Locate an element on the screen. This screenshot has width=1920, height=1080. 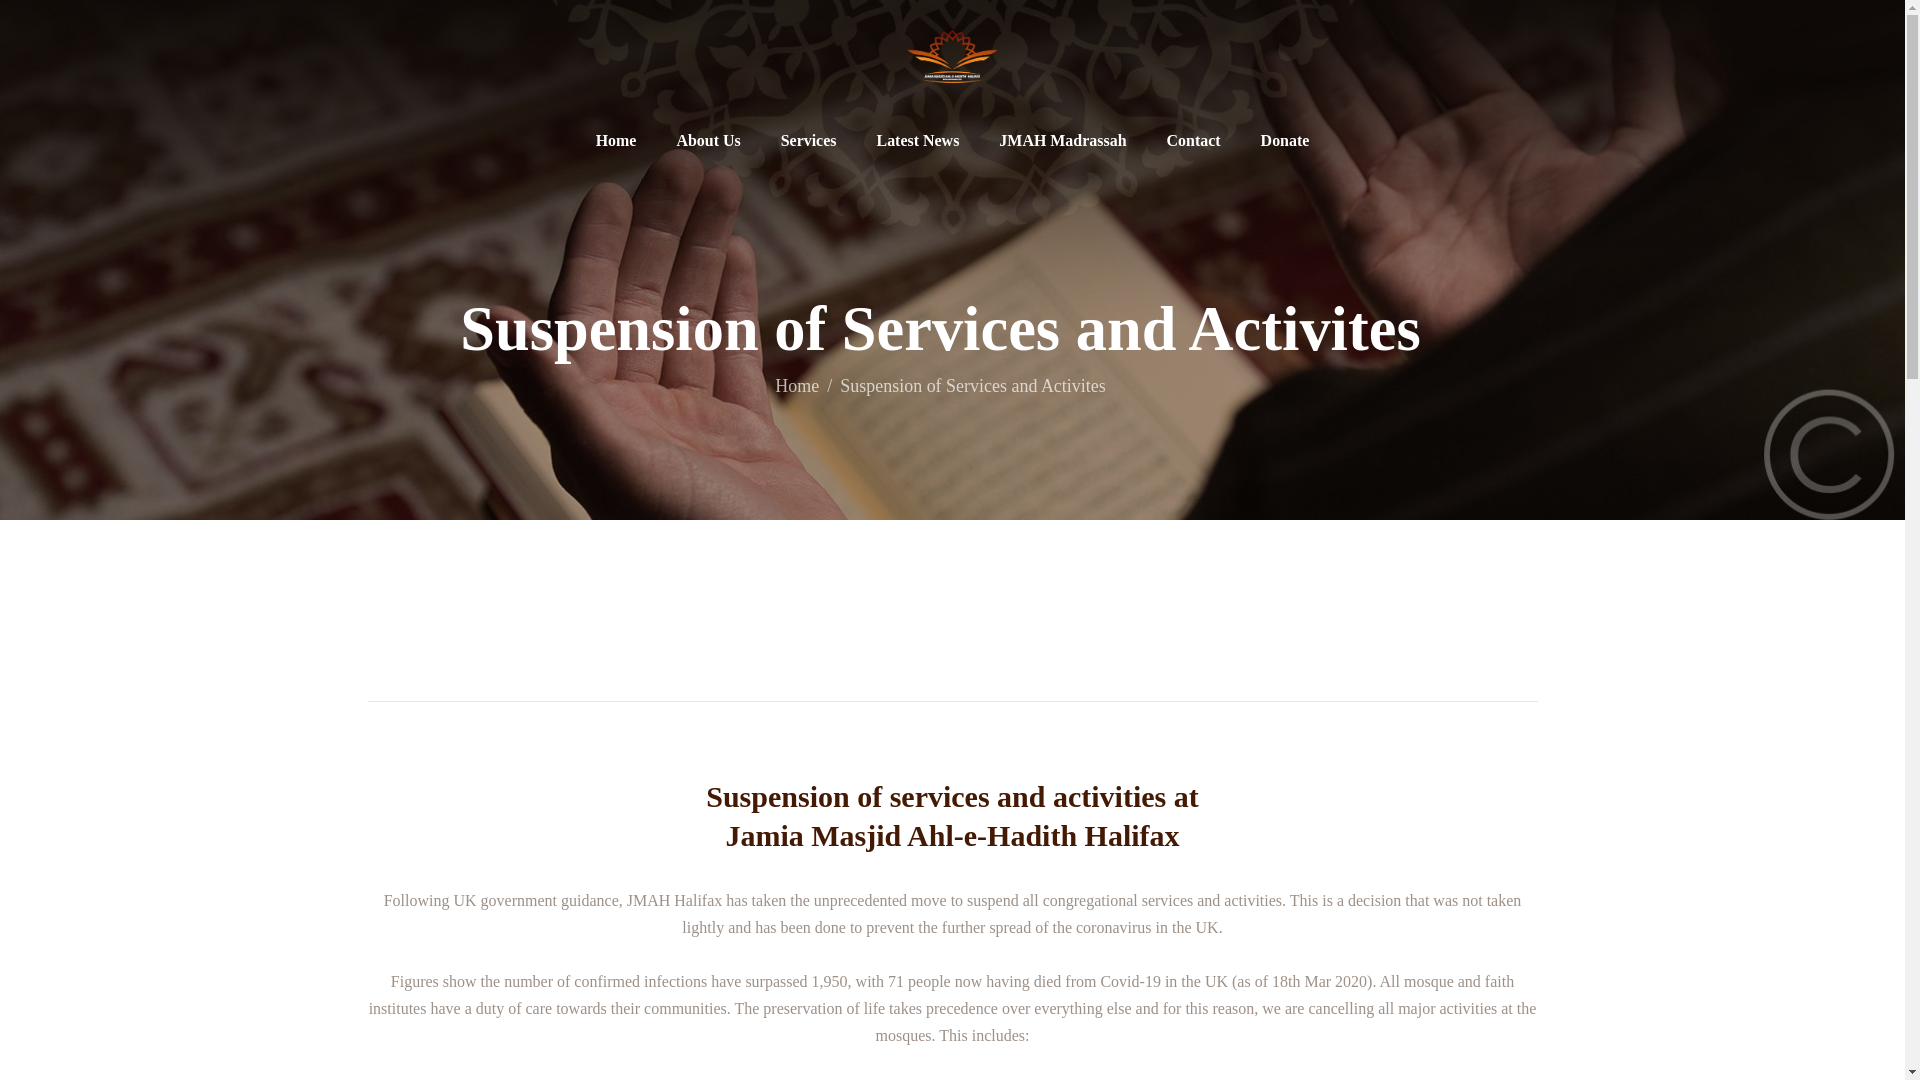
Contact is located at coordinates (1193, 141).